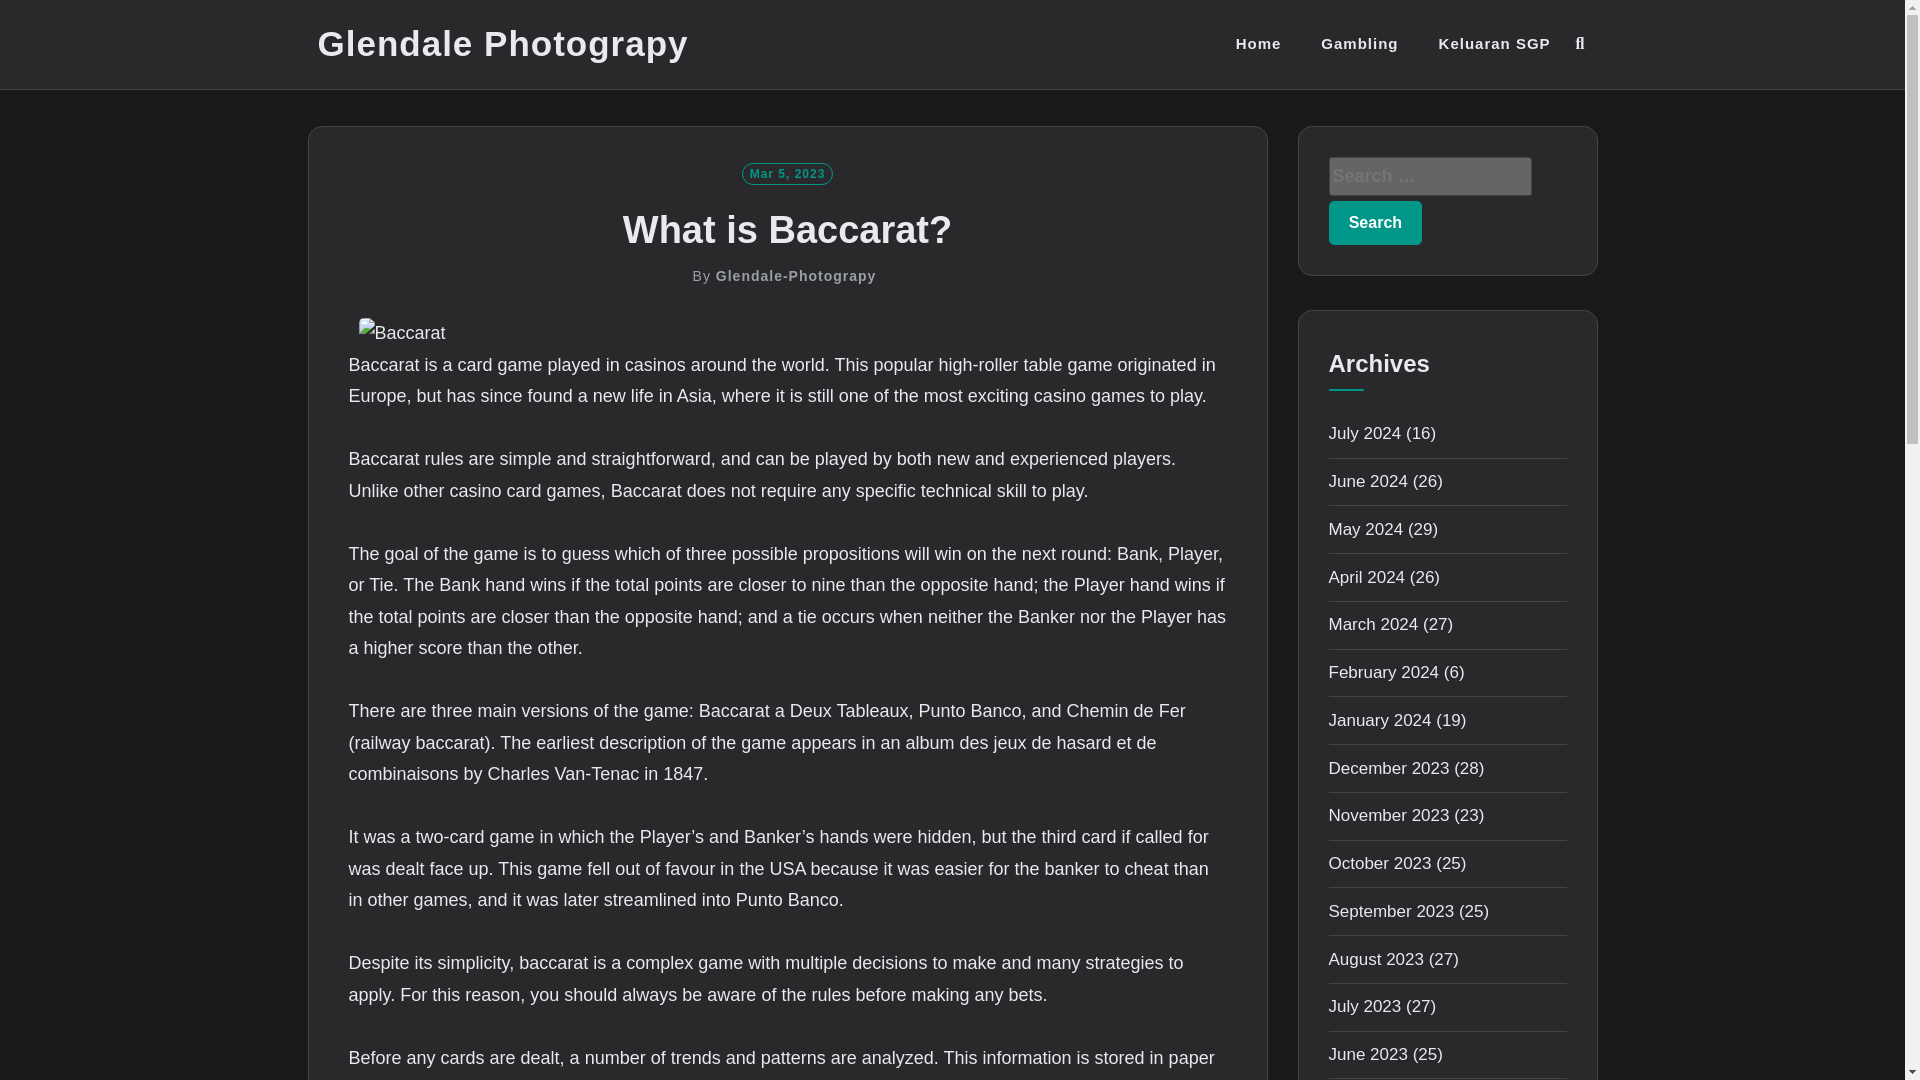  What do you see at coordinates (1366, 528) in the screenshot?
I see `May 2024` at bounding box center [1366, 528].